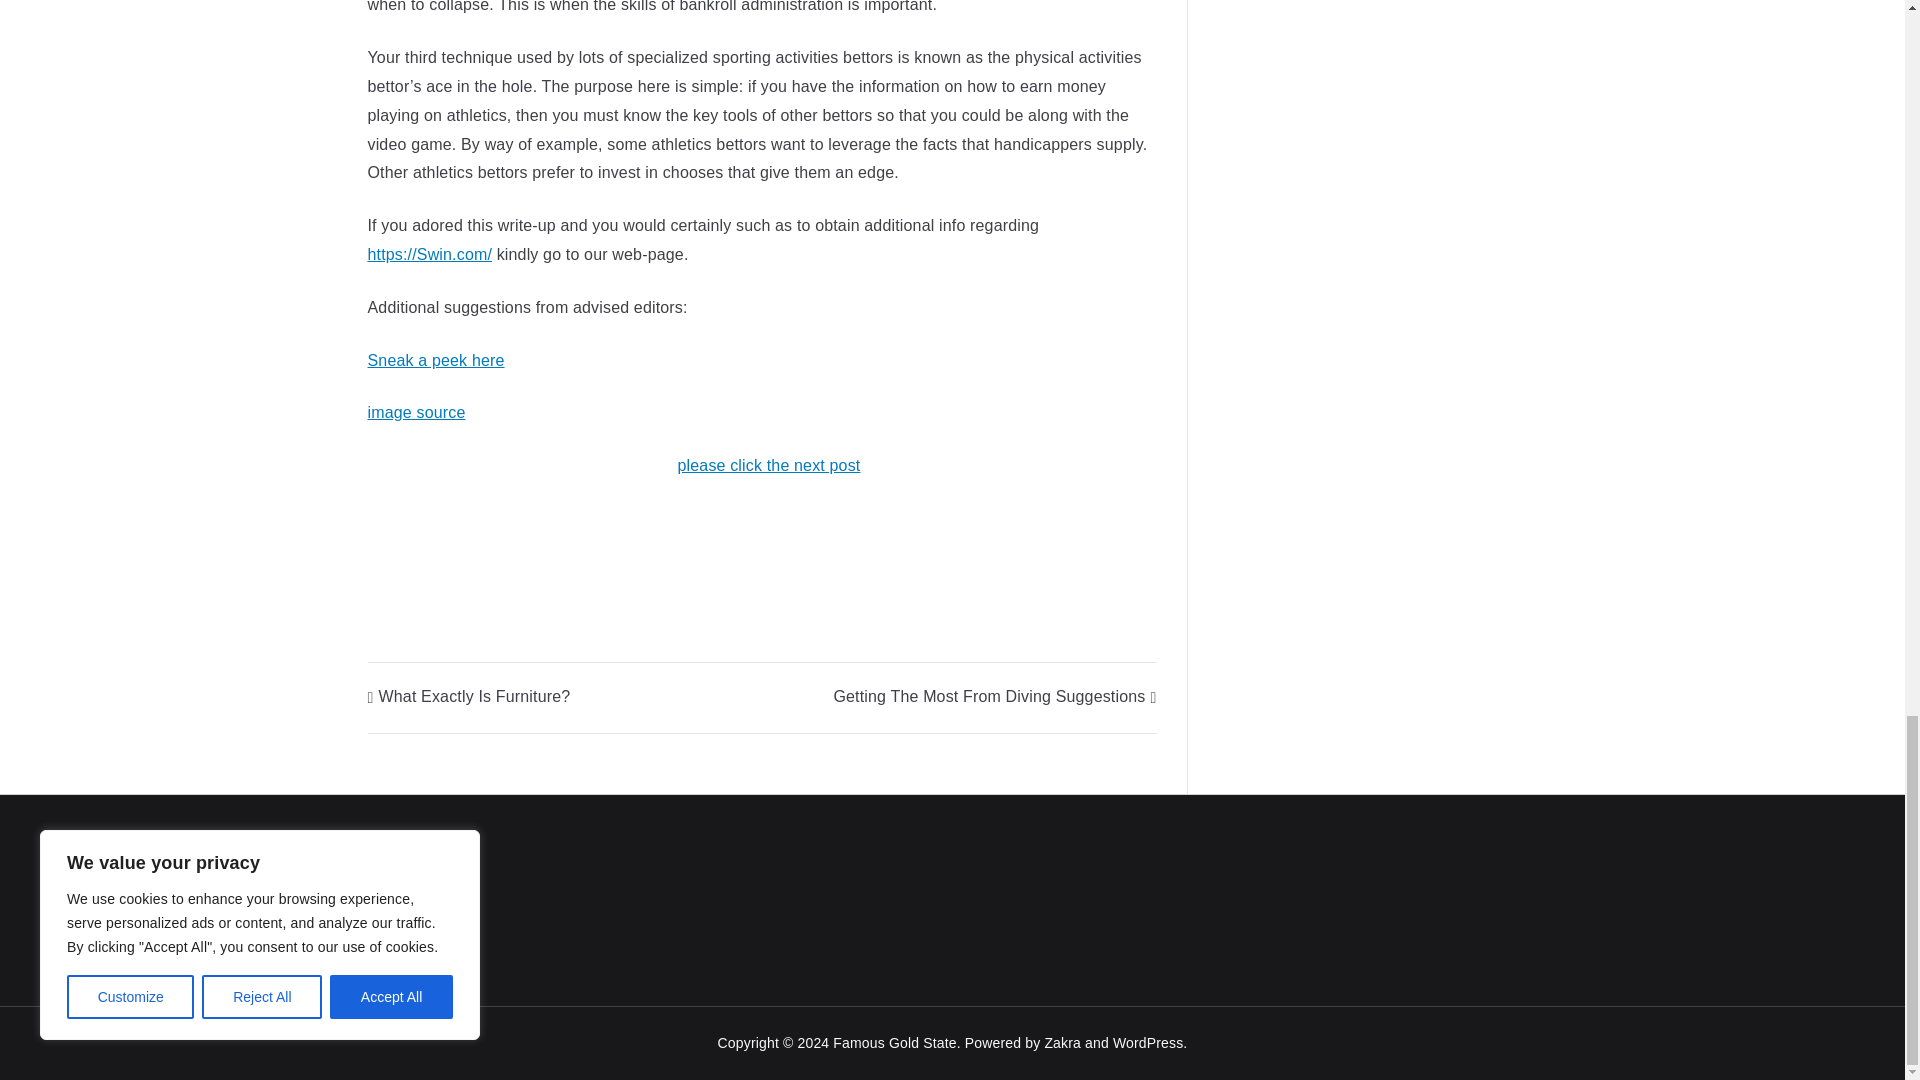 The height and width of the screenshot is (1080, 1920). What do you see at coordinates (894, 1042) in the screenshot?
I see `Famous Gold State` at bounding box center [894, 1042].